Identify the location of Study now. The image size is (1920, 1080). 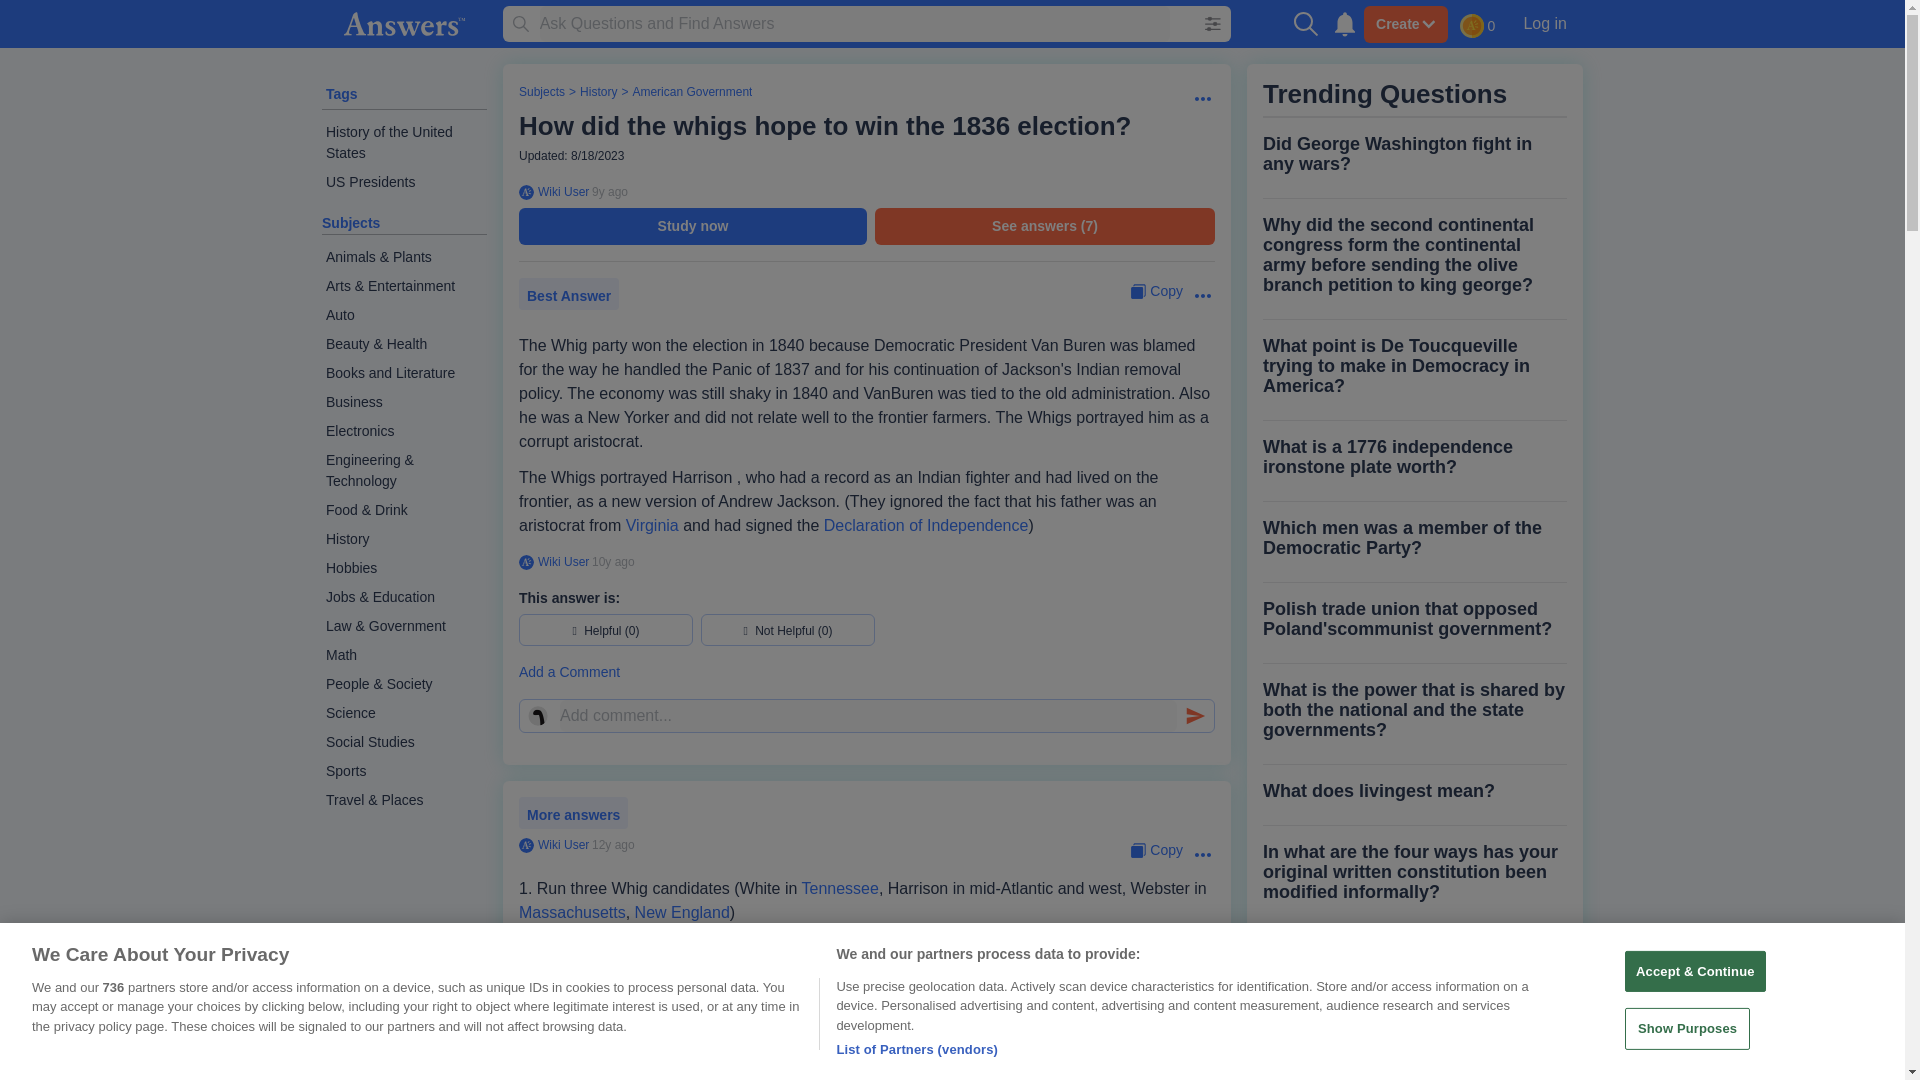
(692, 226).